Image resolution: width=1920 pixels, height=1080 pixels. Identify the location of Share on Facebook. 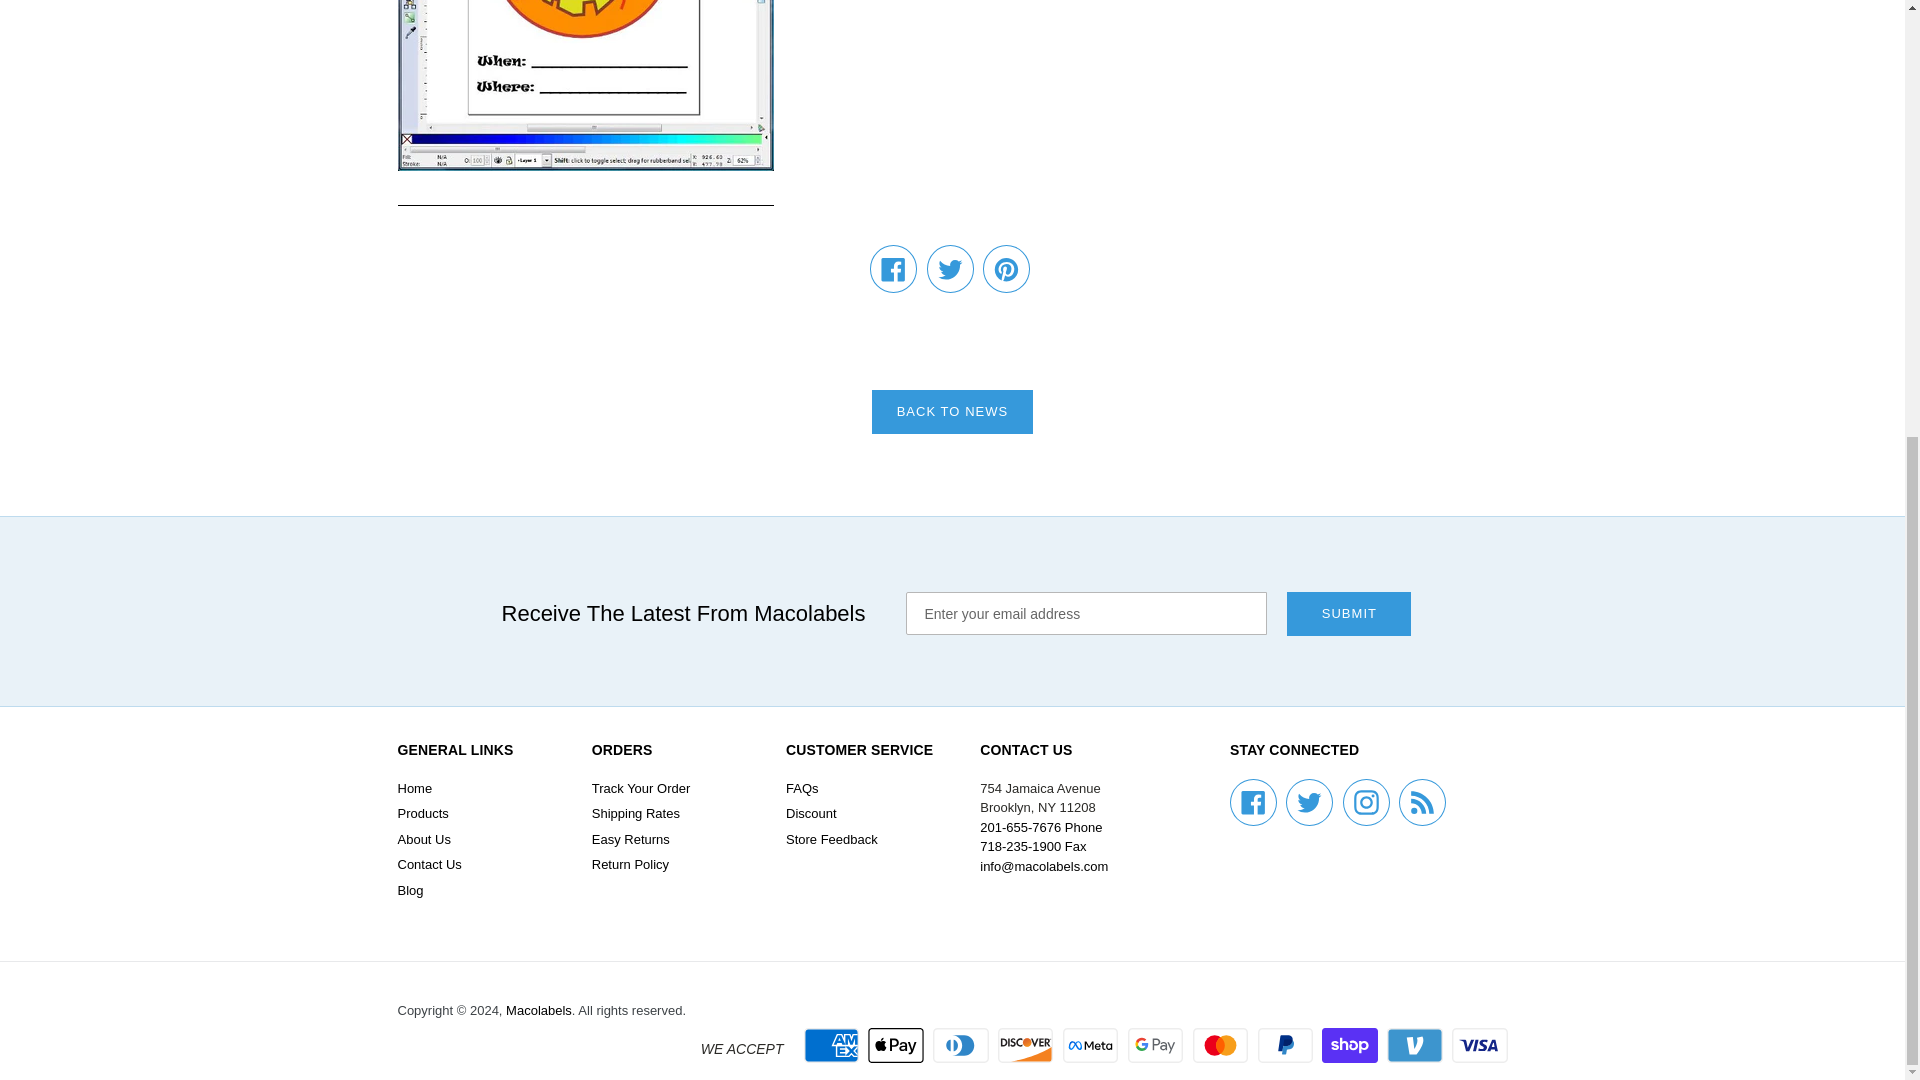
(893, 268).